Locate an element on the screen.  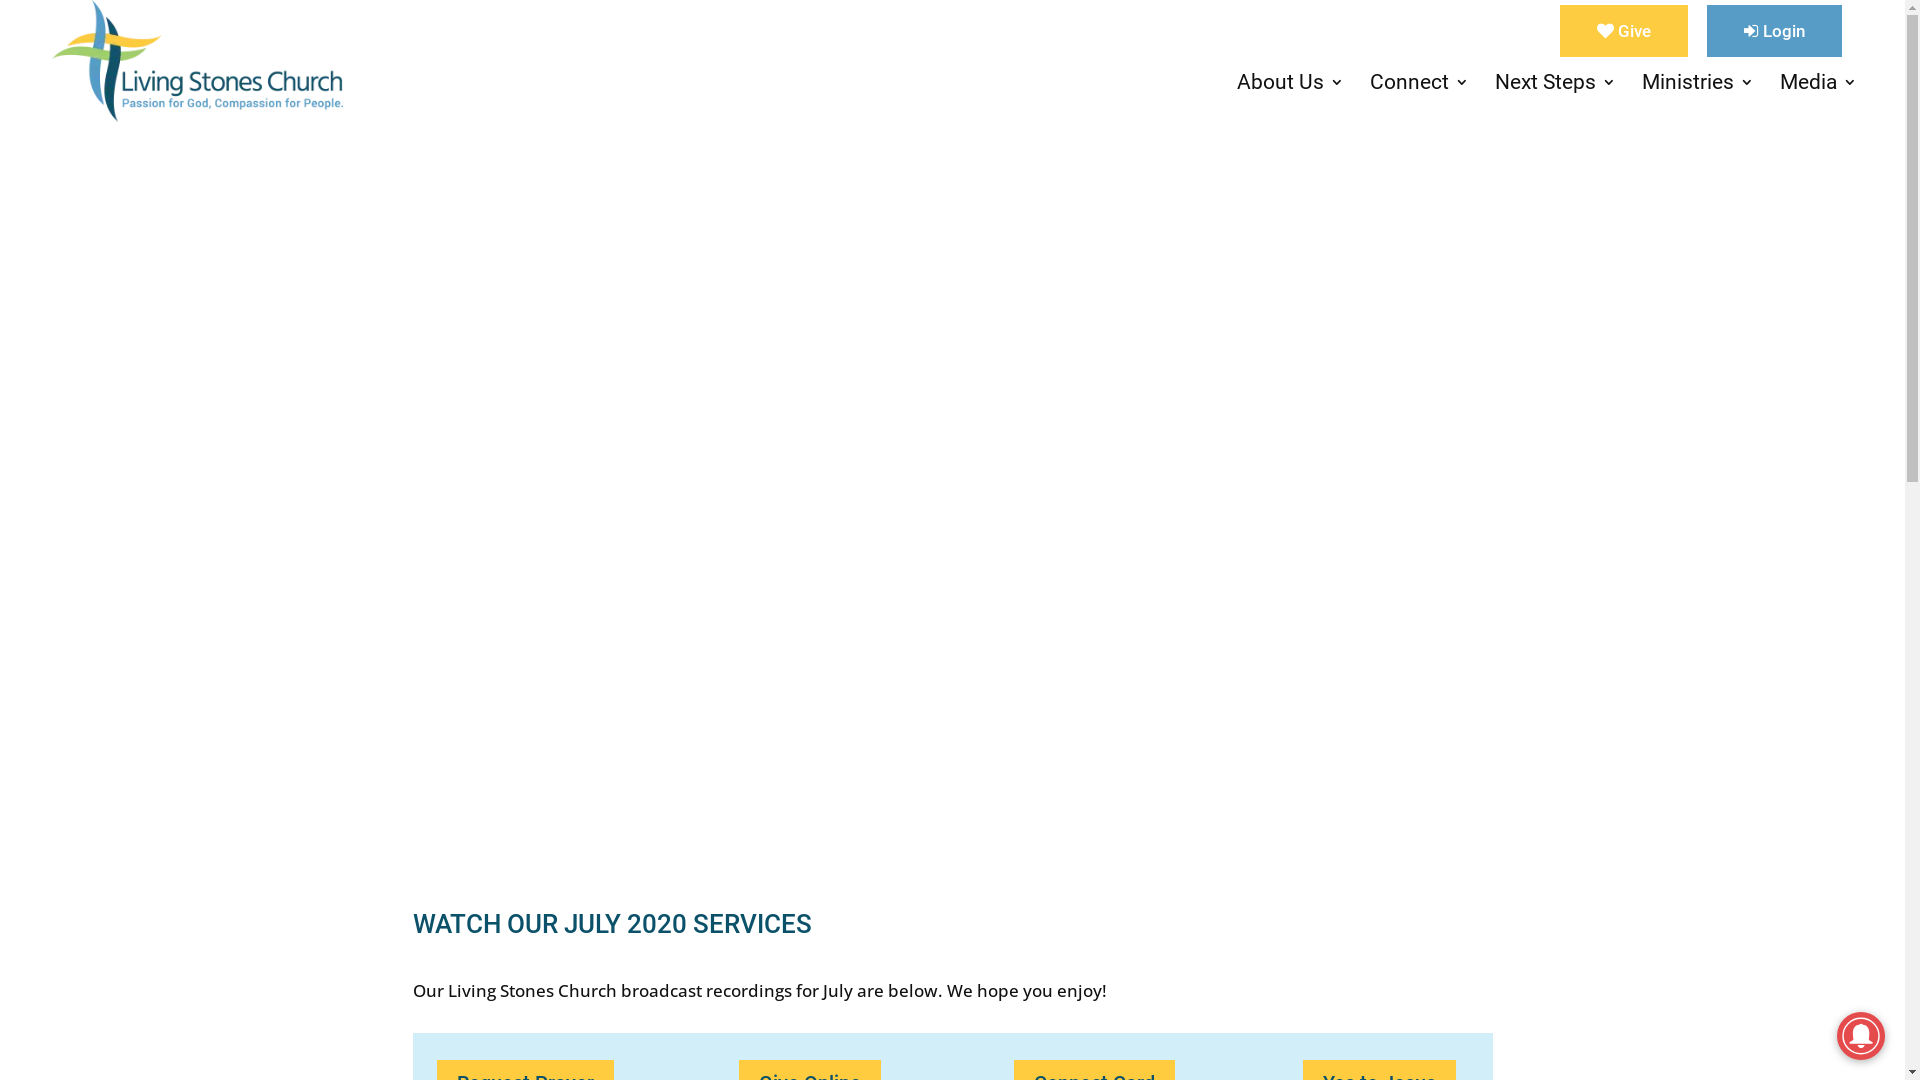
Media is located at coordinates (1818, 98).